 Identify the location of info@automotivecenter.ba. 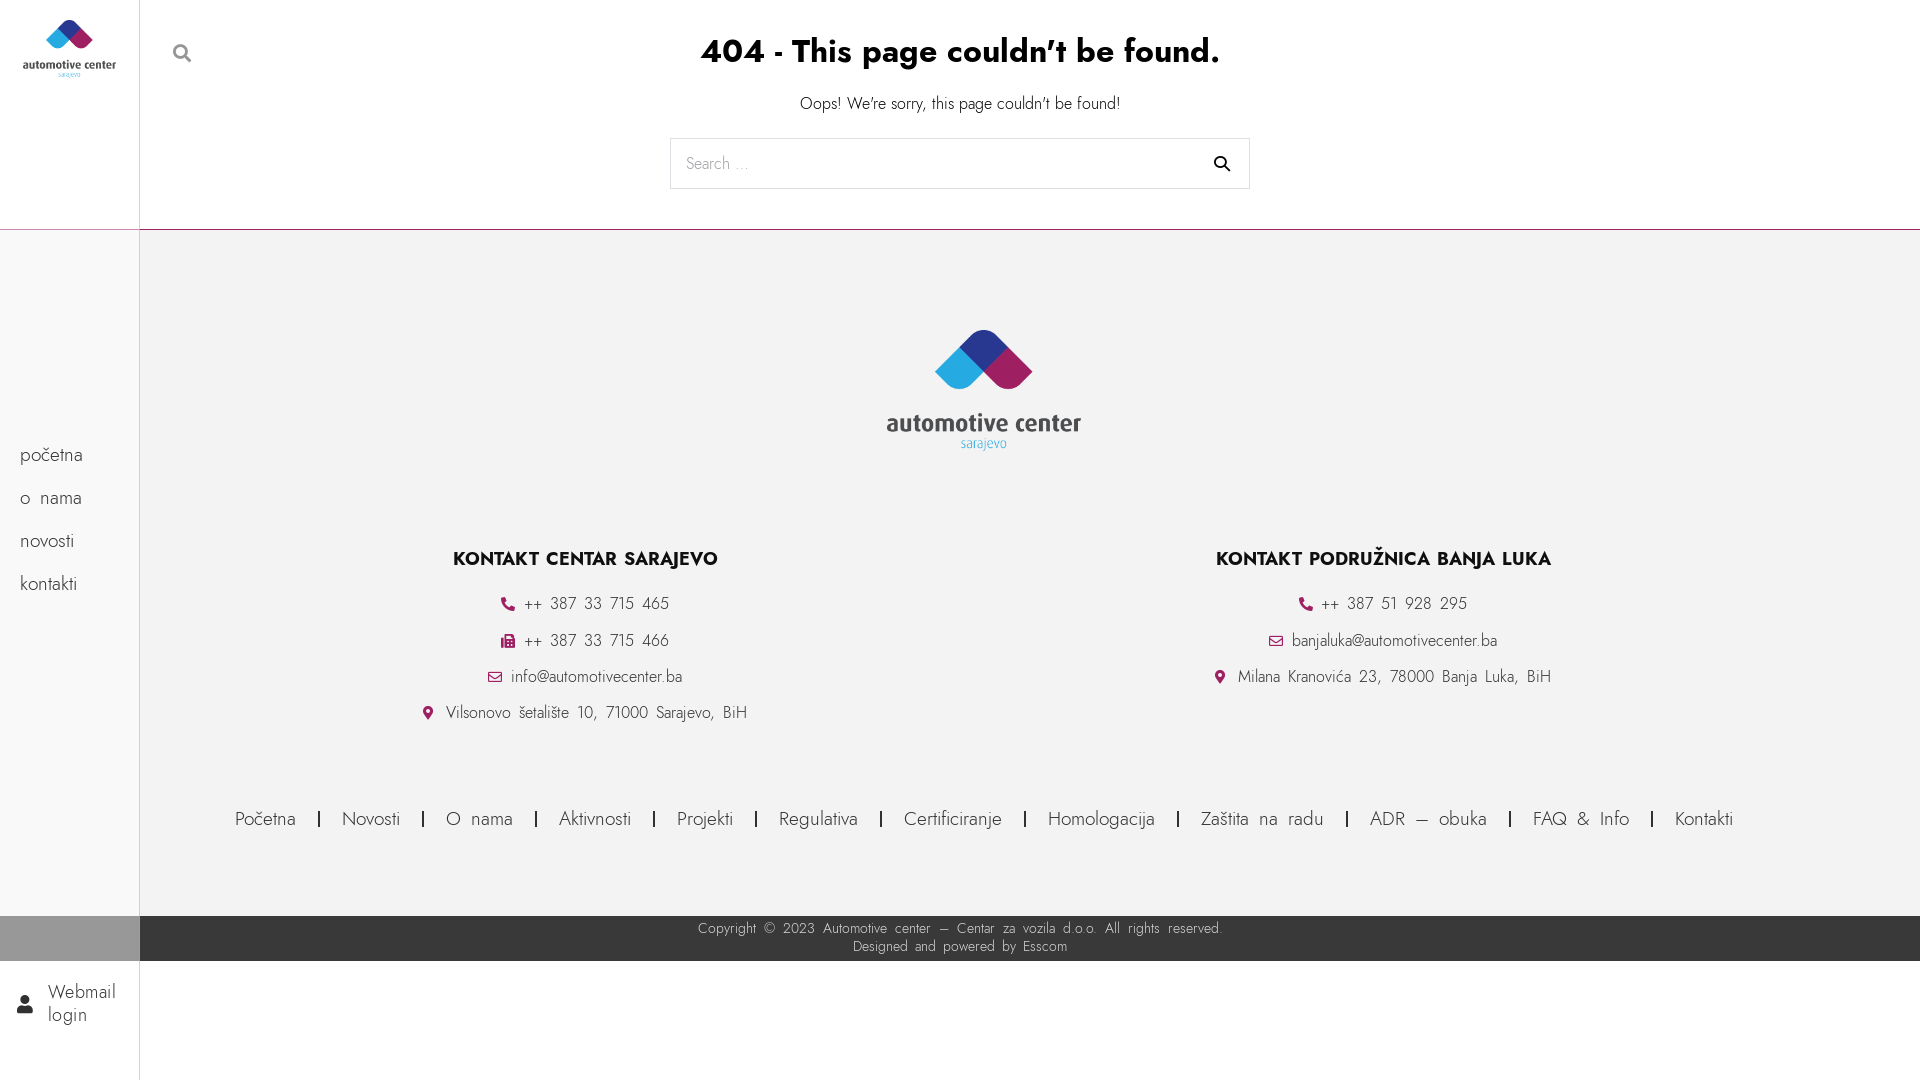
(585, 676).